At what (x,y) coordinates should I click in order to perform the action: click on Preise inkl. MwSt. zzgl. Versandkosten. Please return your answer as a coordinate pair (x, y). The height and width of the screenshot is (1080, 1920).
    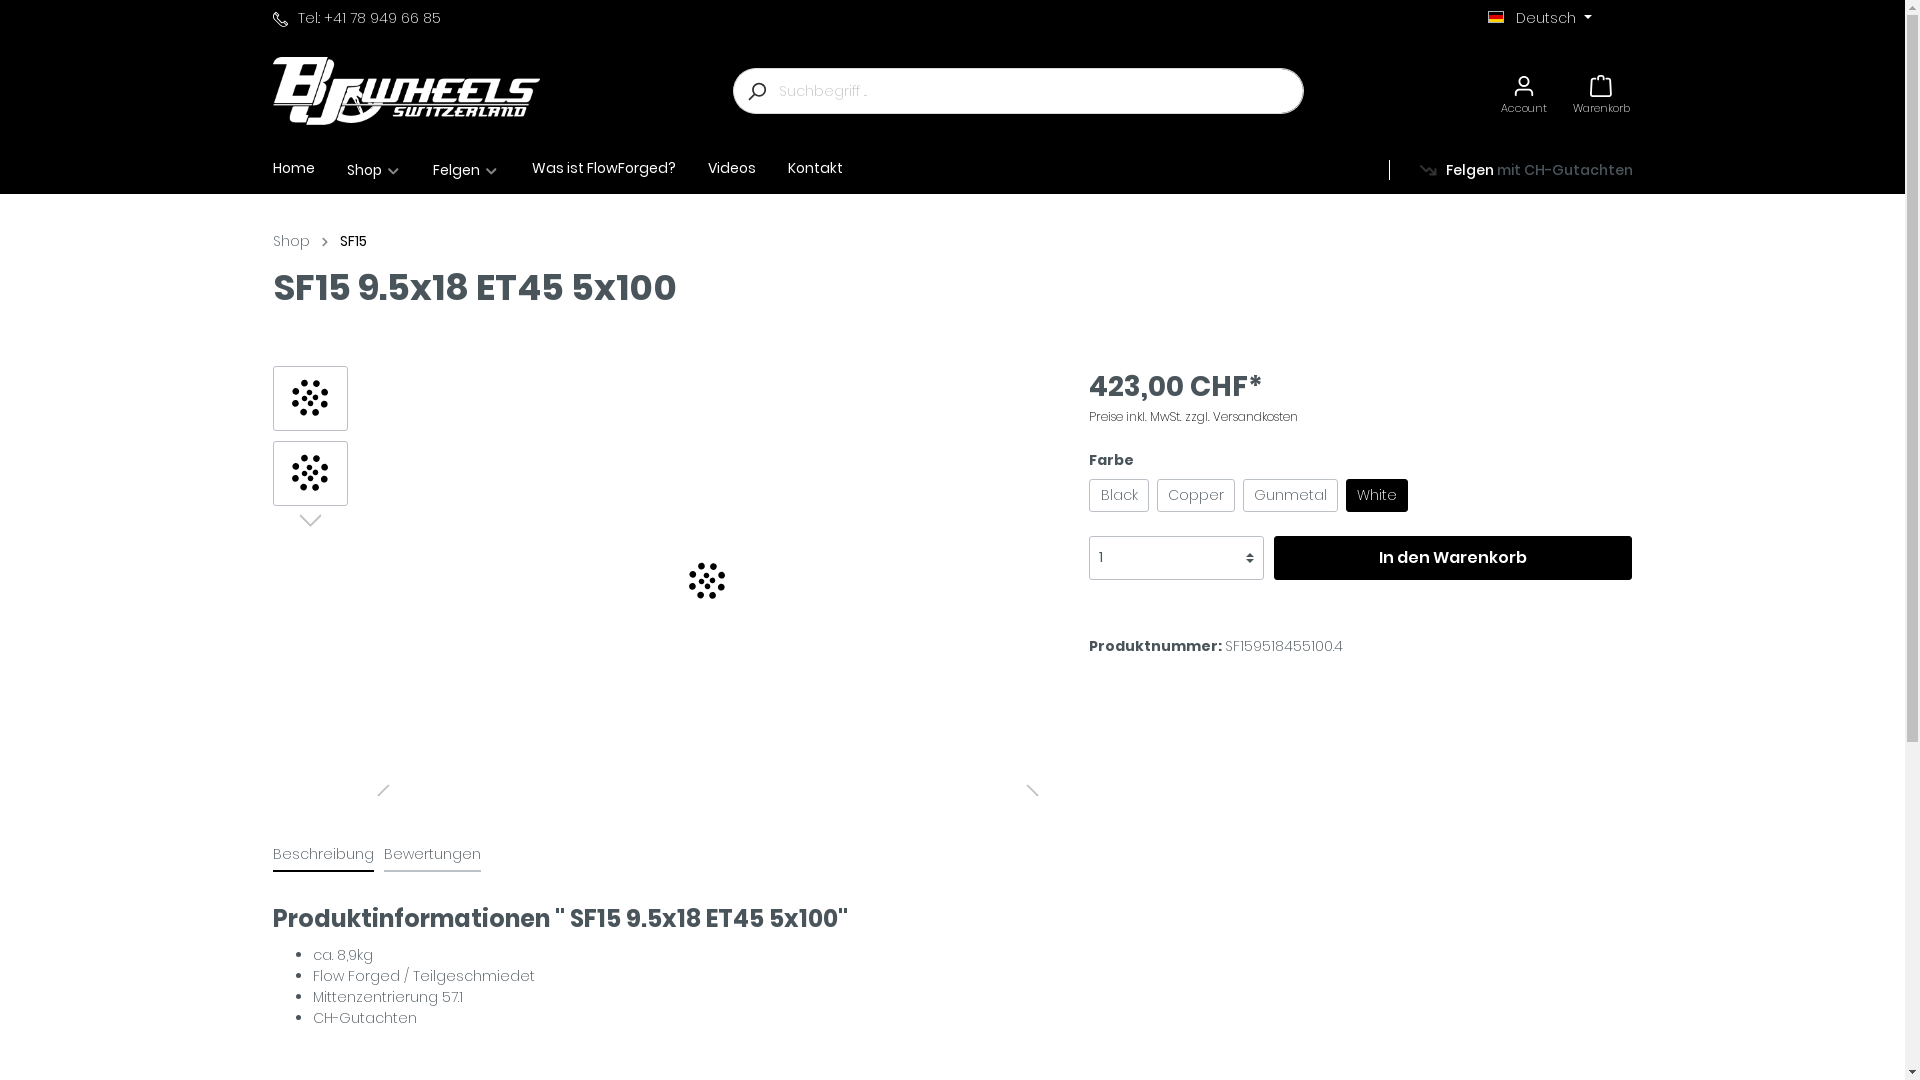
    Looking at the image, I should click on (1194, 416).